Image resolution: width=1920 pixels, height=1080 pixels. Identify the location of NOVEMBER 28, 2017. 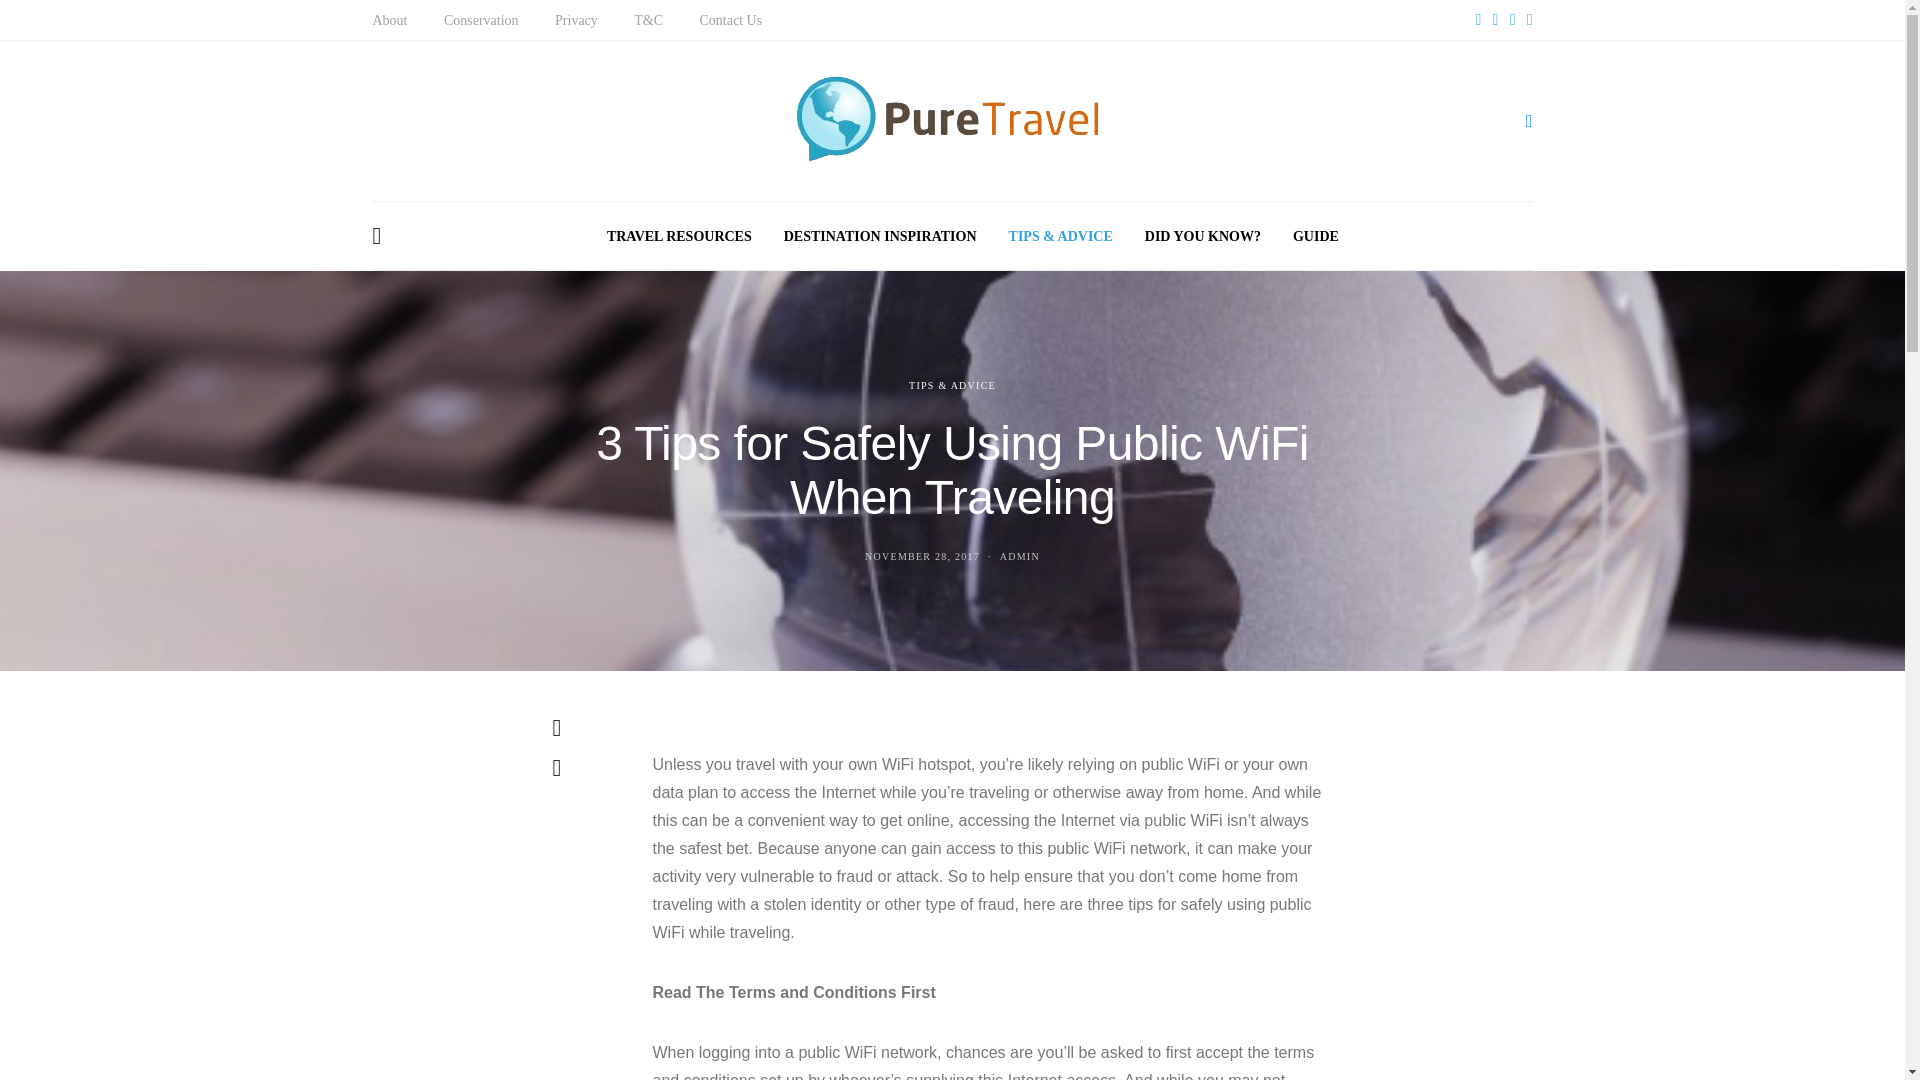
(922, 556).